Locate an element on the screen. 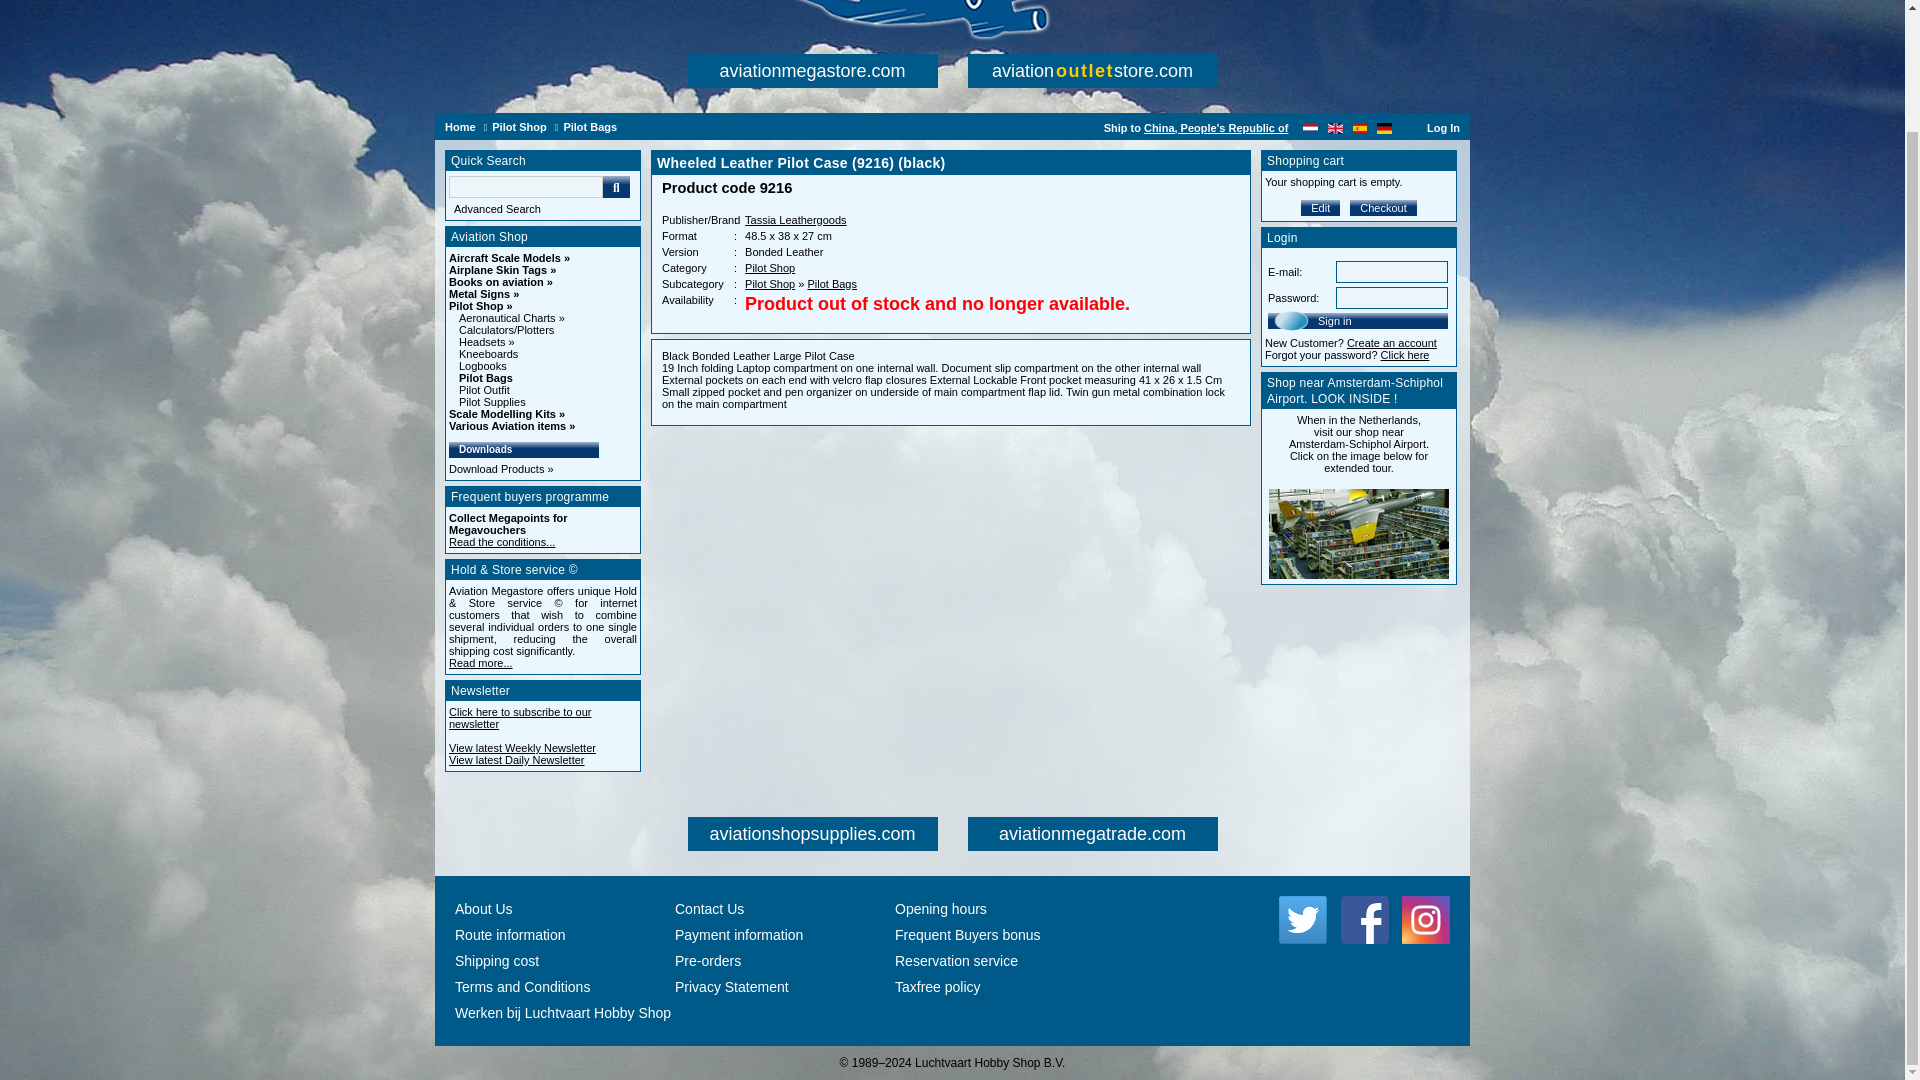 The image size is (1920, 1080). Log In is located at coordinates (1442, 128).